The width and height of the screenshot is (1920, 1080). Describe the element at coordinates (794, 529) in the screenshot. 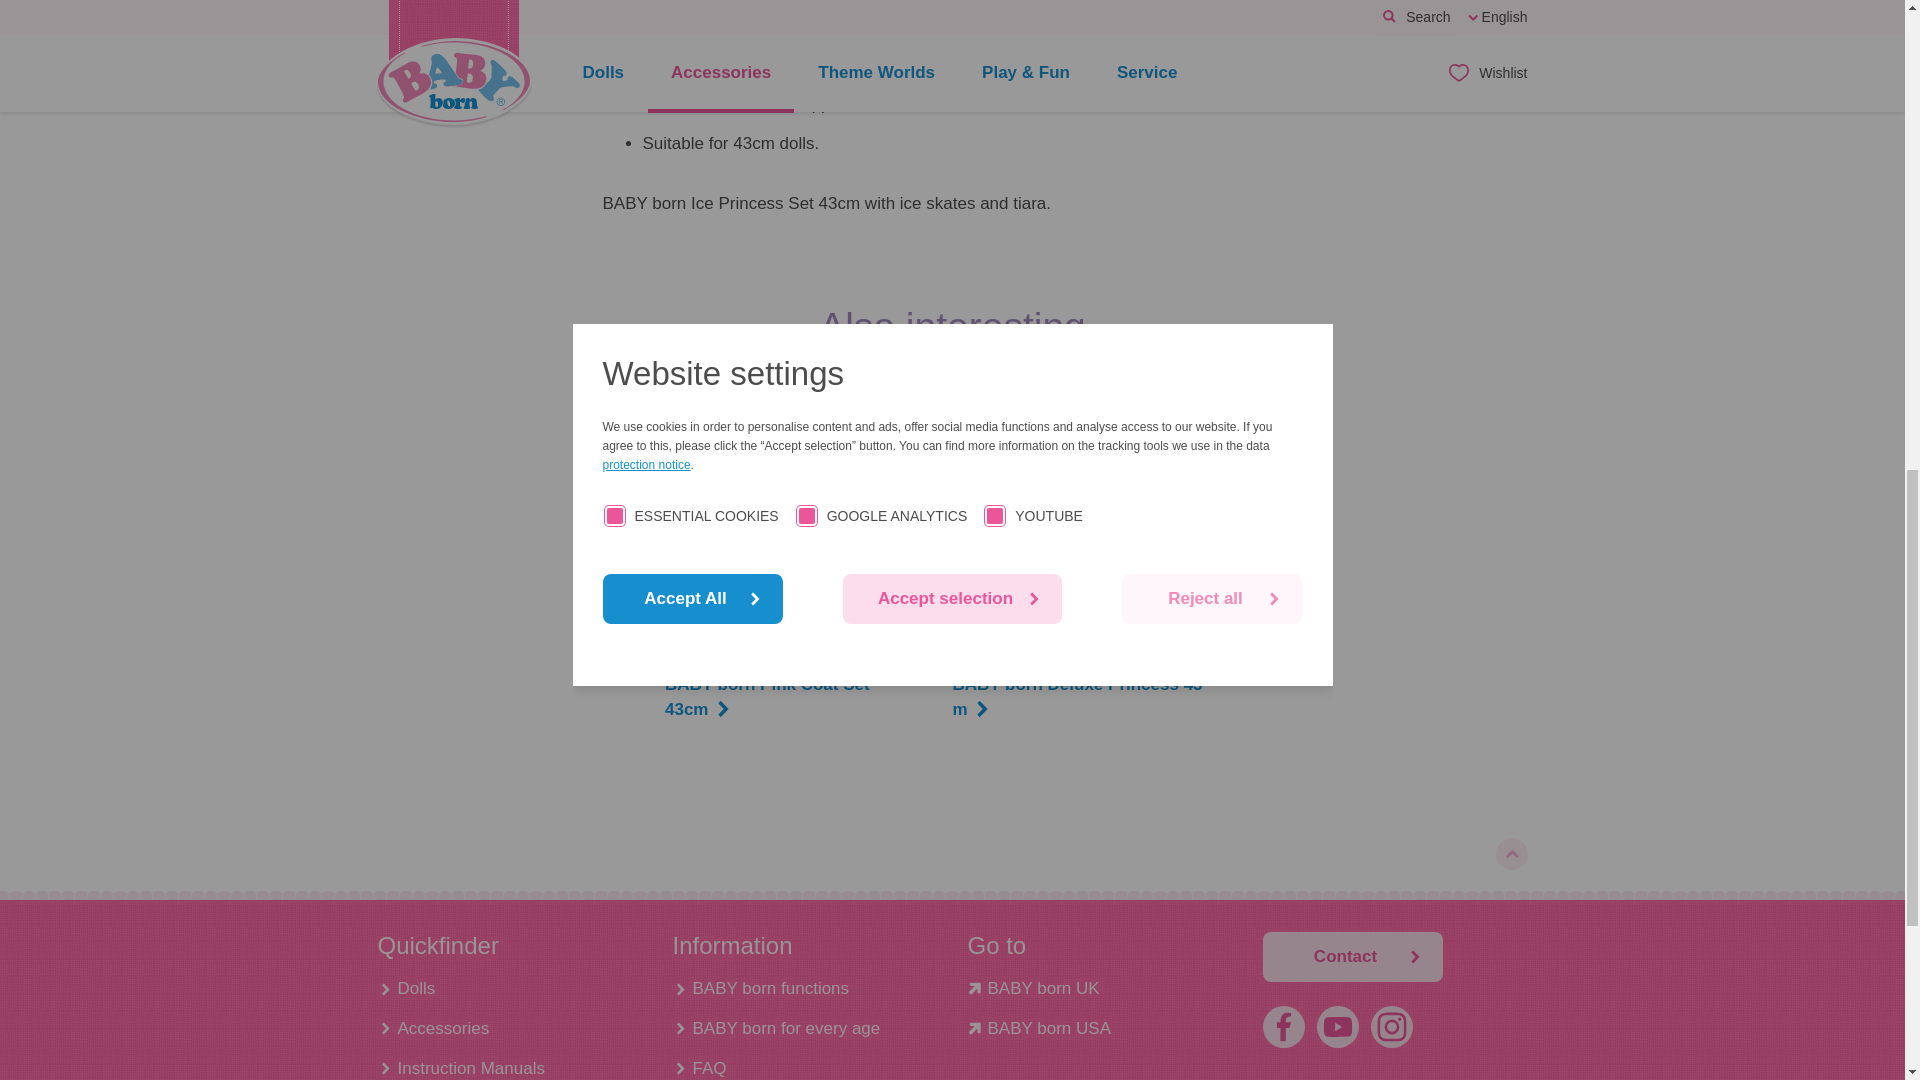

I see `BABY born Pink Coat Set 43cm` at that location.